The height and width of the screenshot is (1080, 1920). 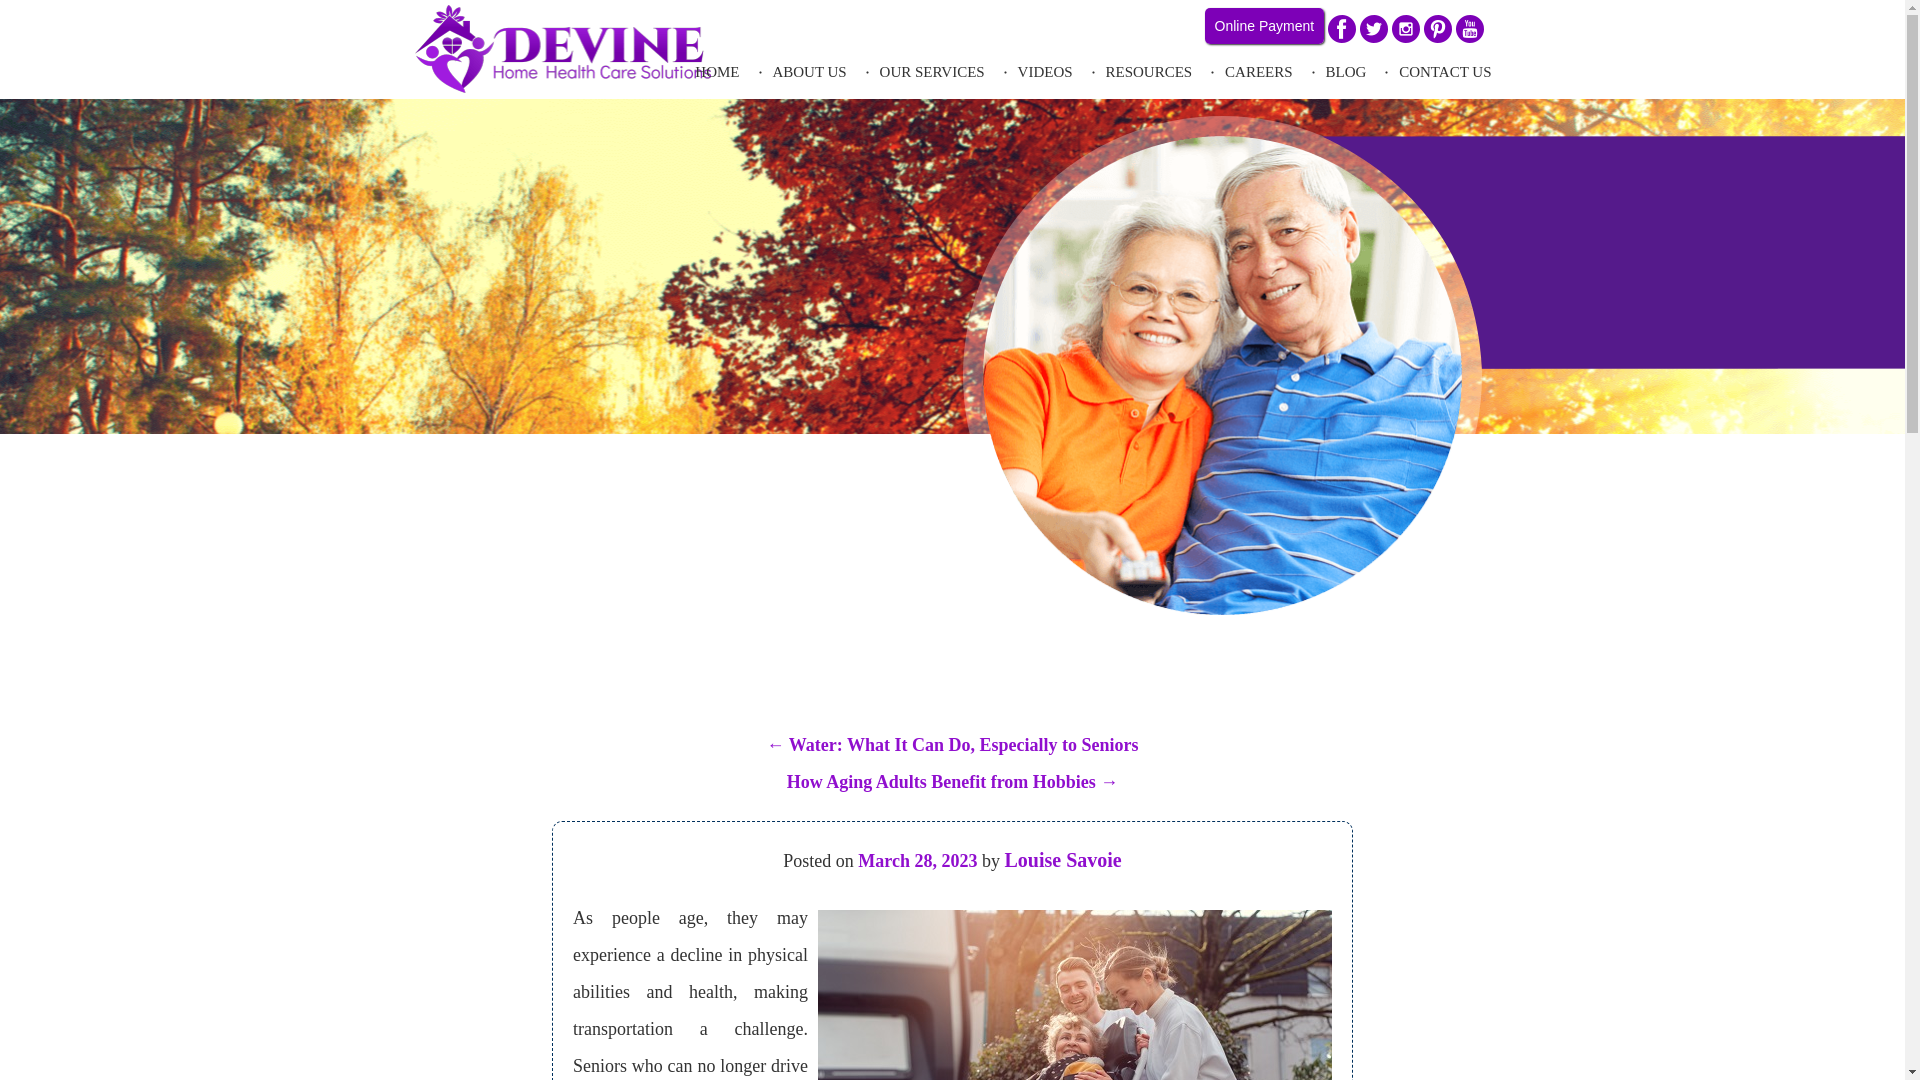 What do you see at coordinates (1344, 82) in the screenshot?
I see `BLOG` at bounding box center [1344, 82].